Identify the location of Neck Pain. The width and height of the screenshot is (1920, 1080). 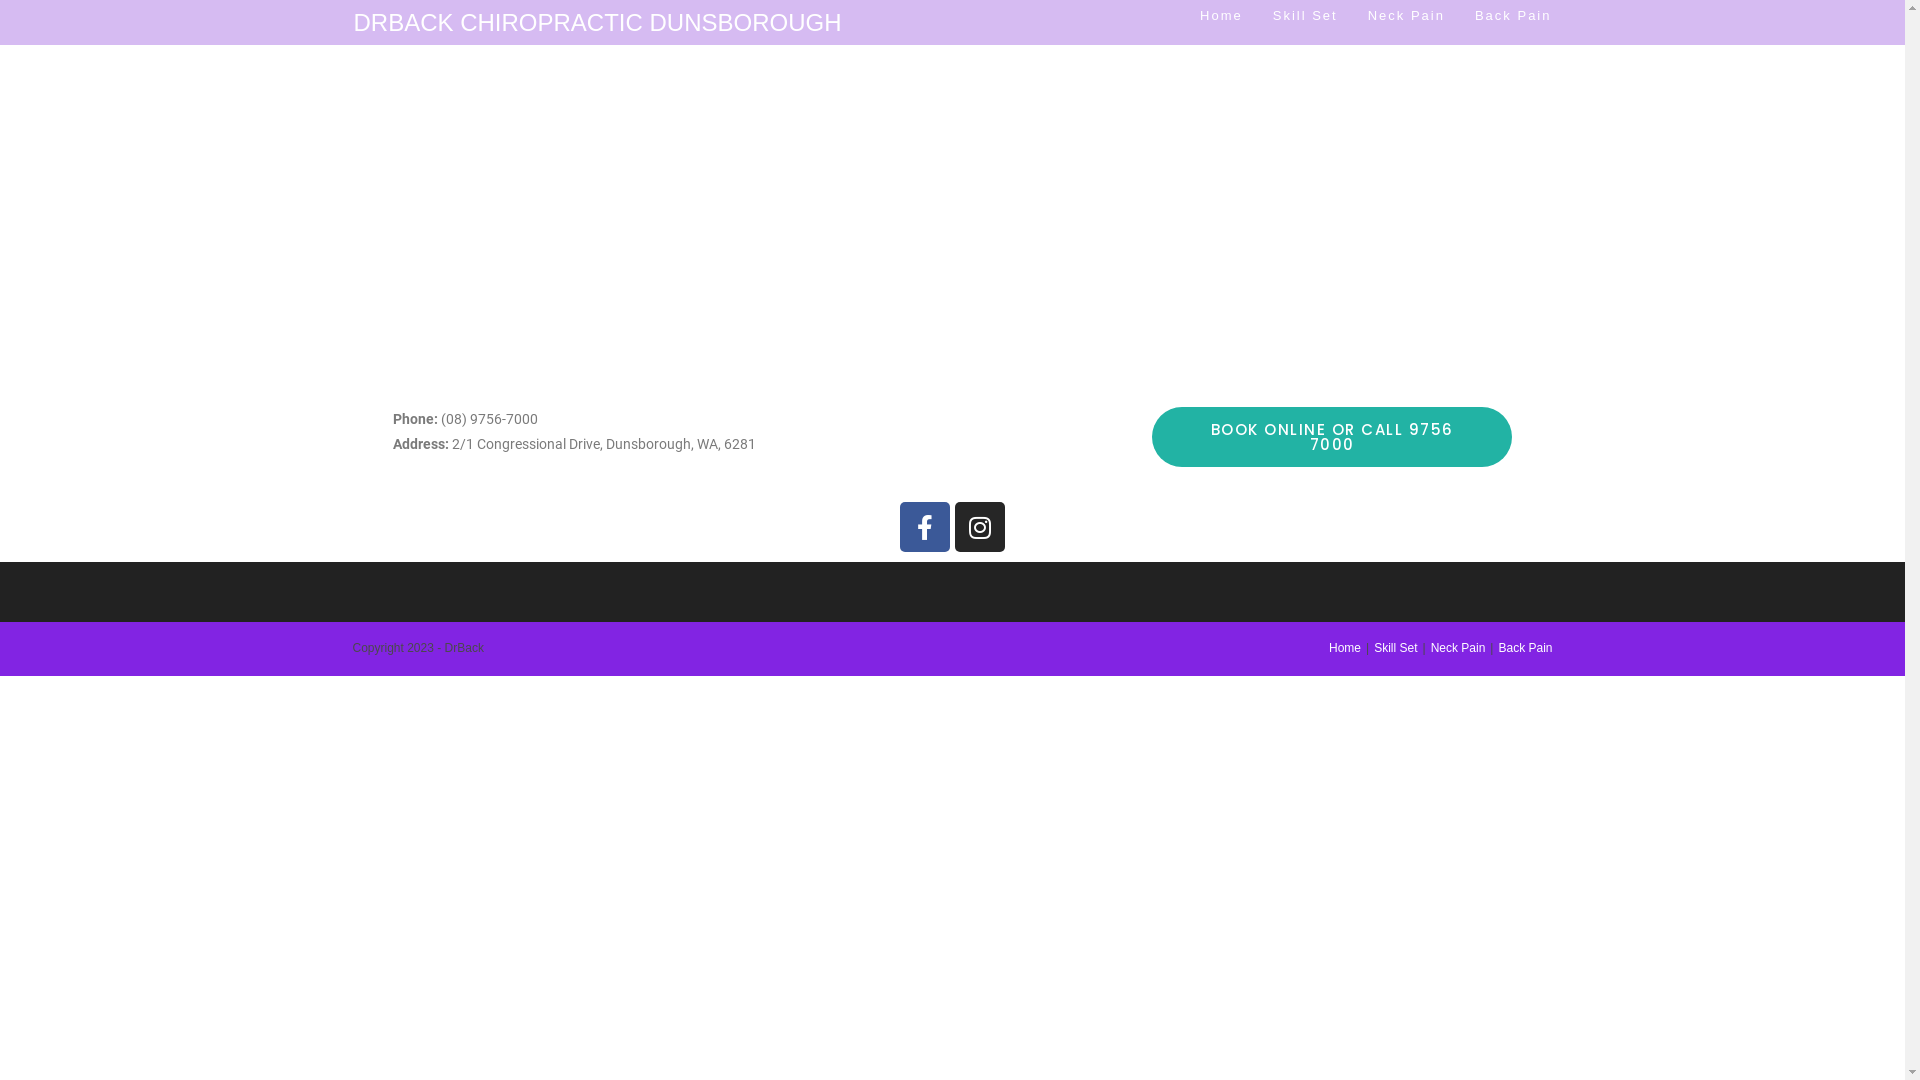
(1458, 648).